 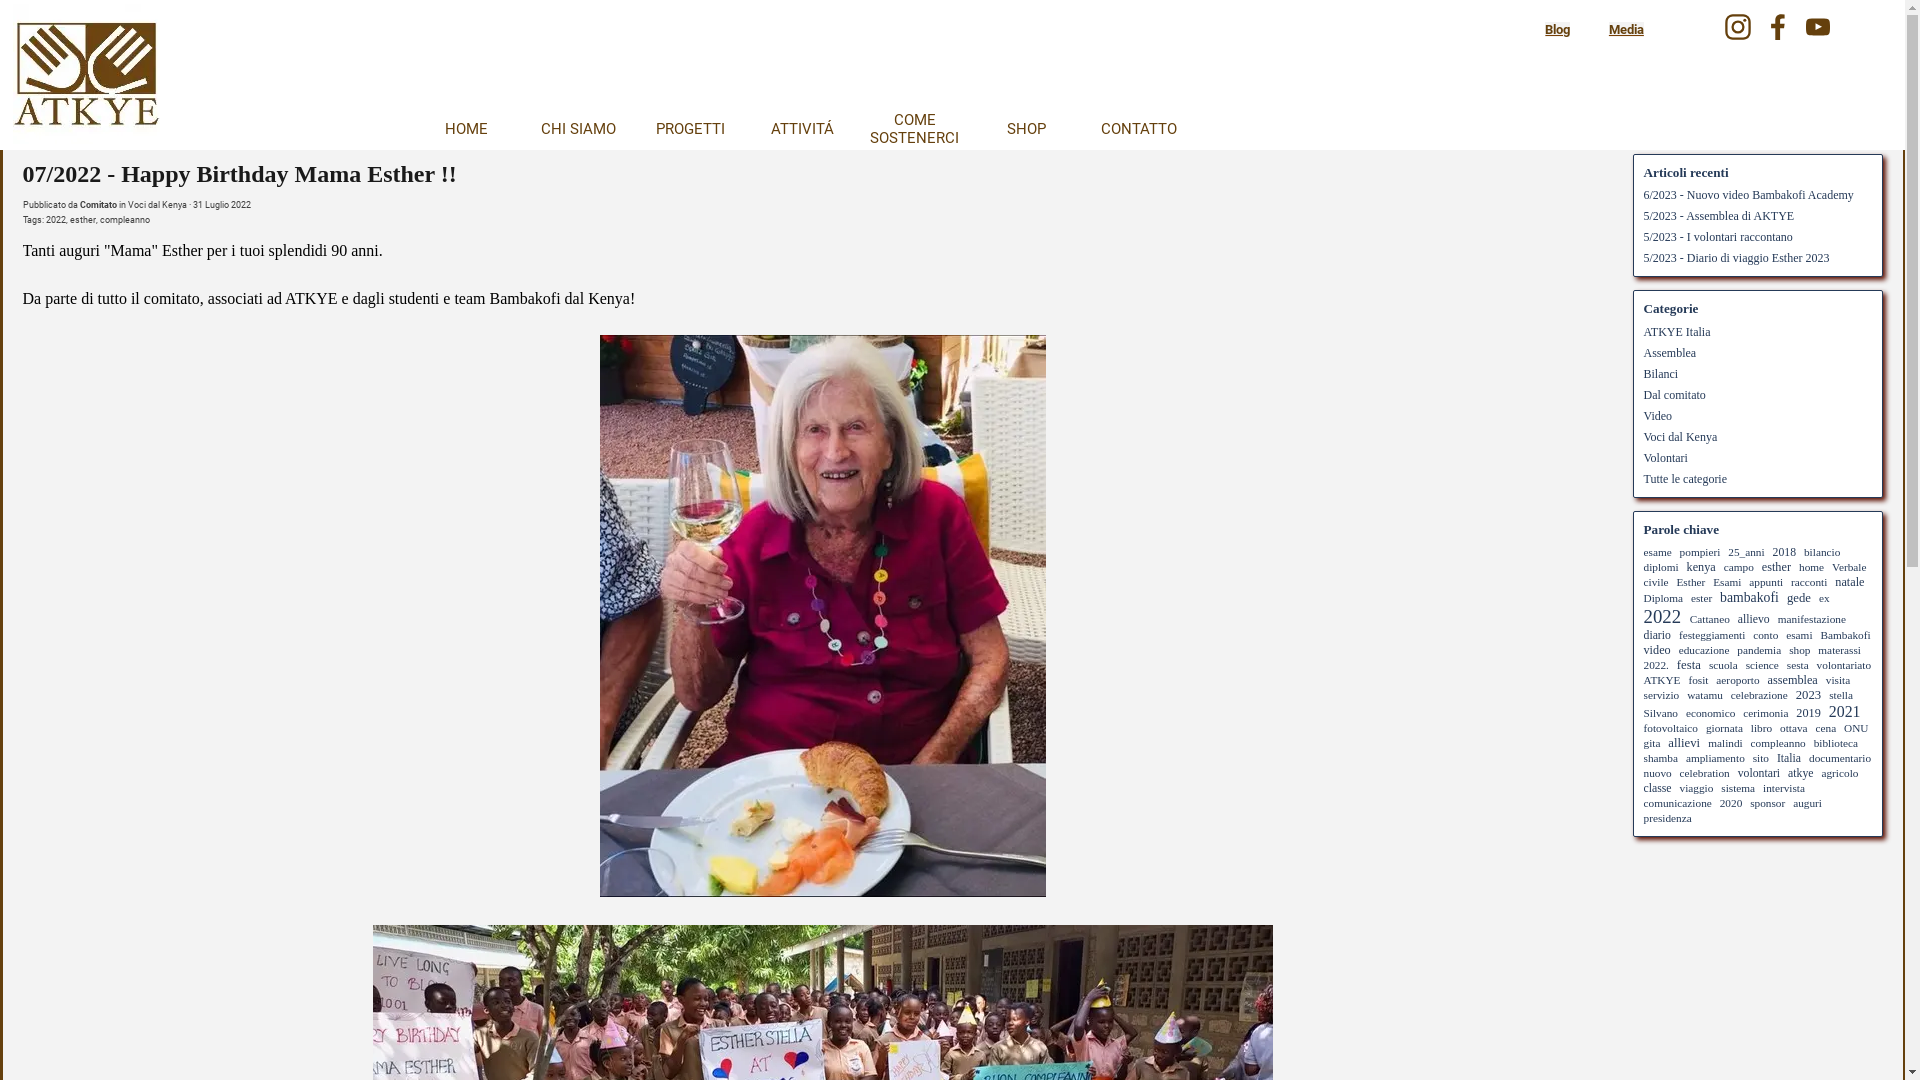 I want to click on viaggio, so click(x=1697, y=788).